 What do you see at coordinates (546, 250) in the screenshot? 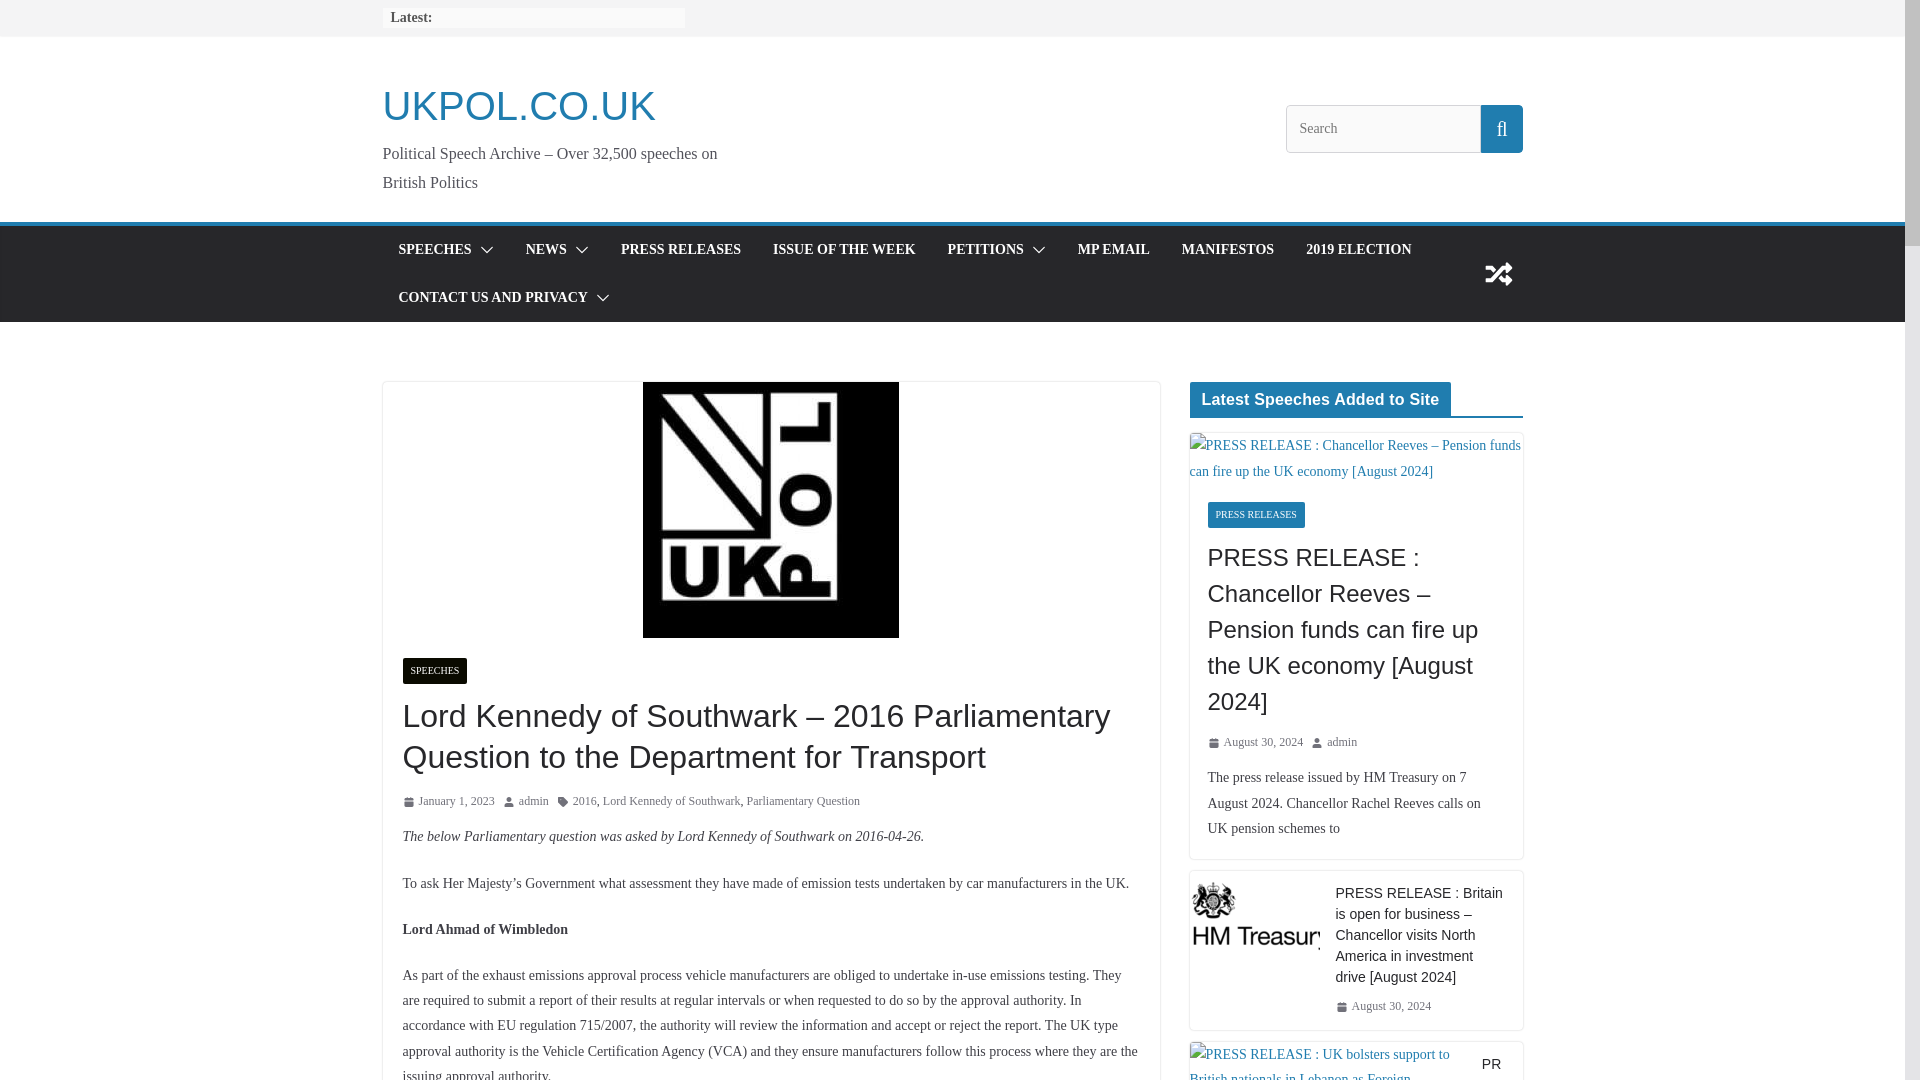
I see `NEWS` at bounding box center [546, 250].